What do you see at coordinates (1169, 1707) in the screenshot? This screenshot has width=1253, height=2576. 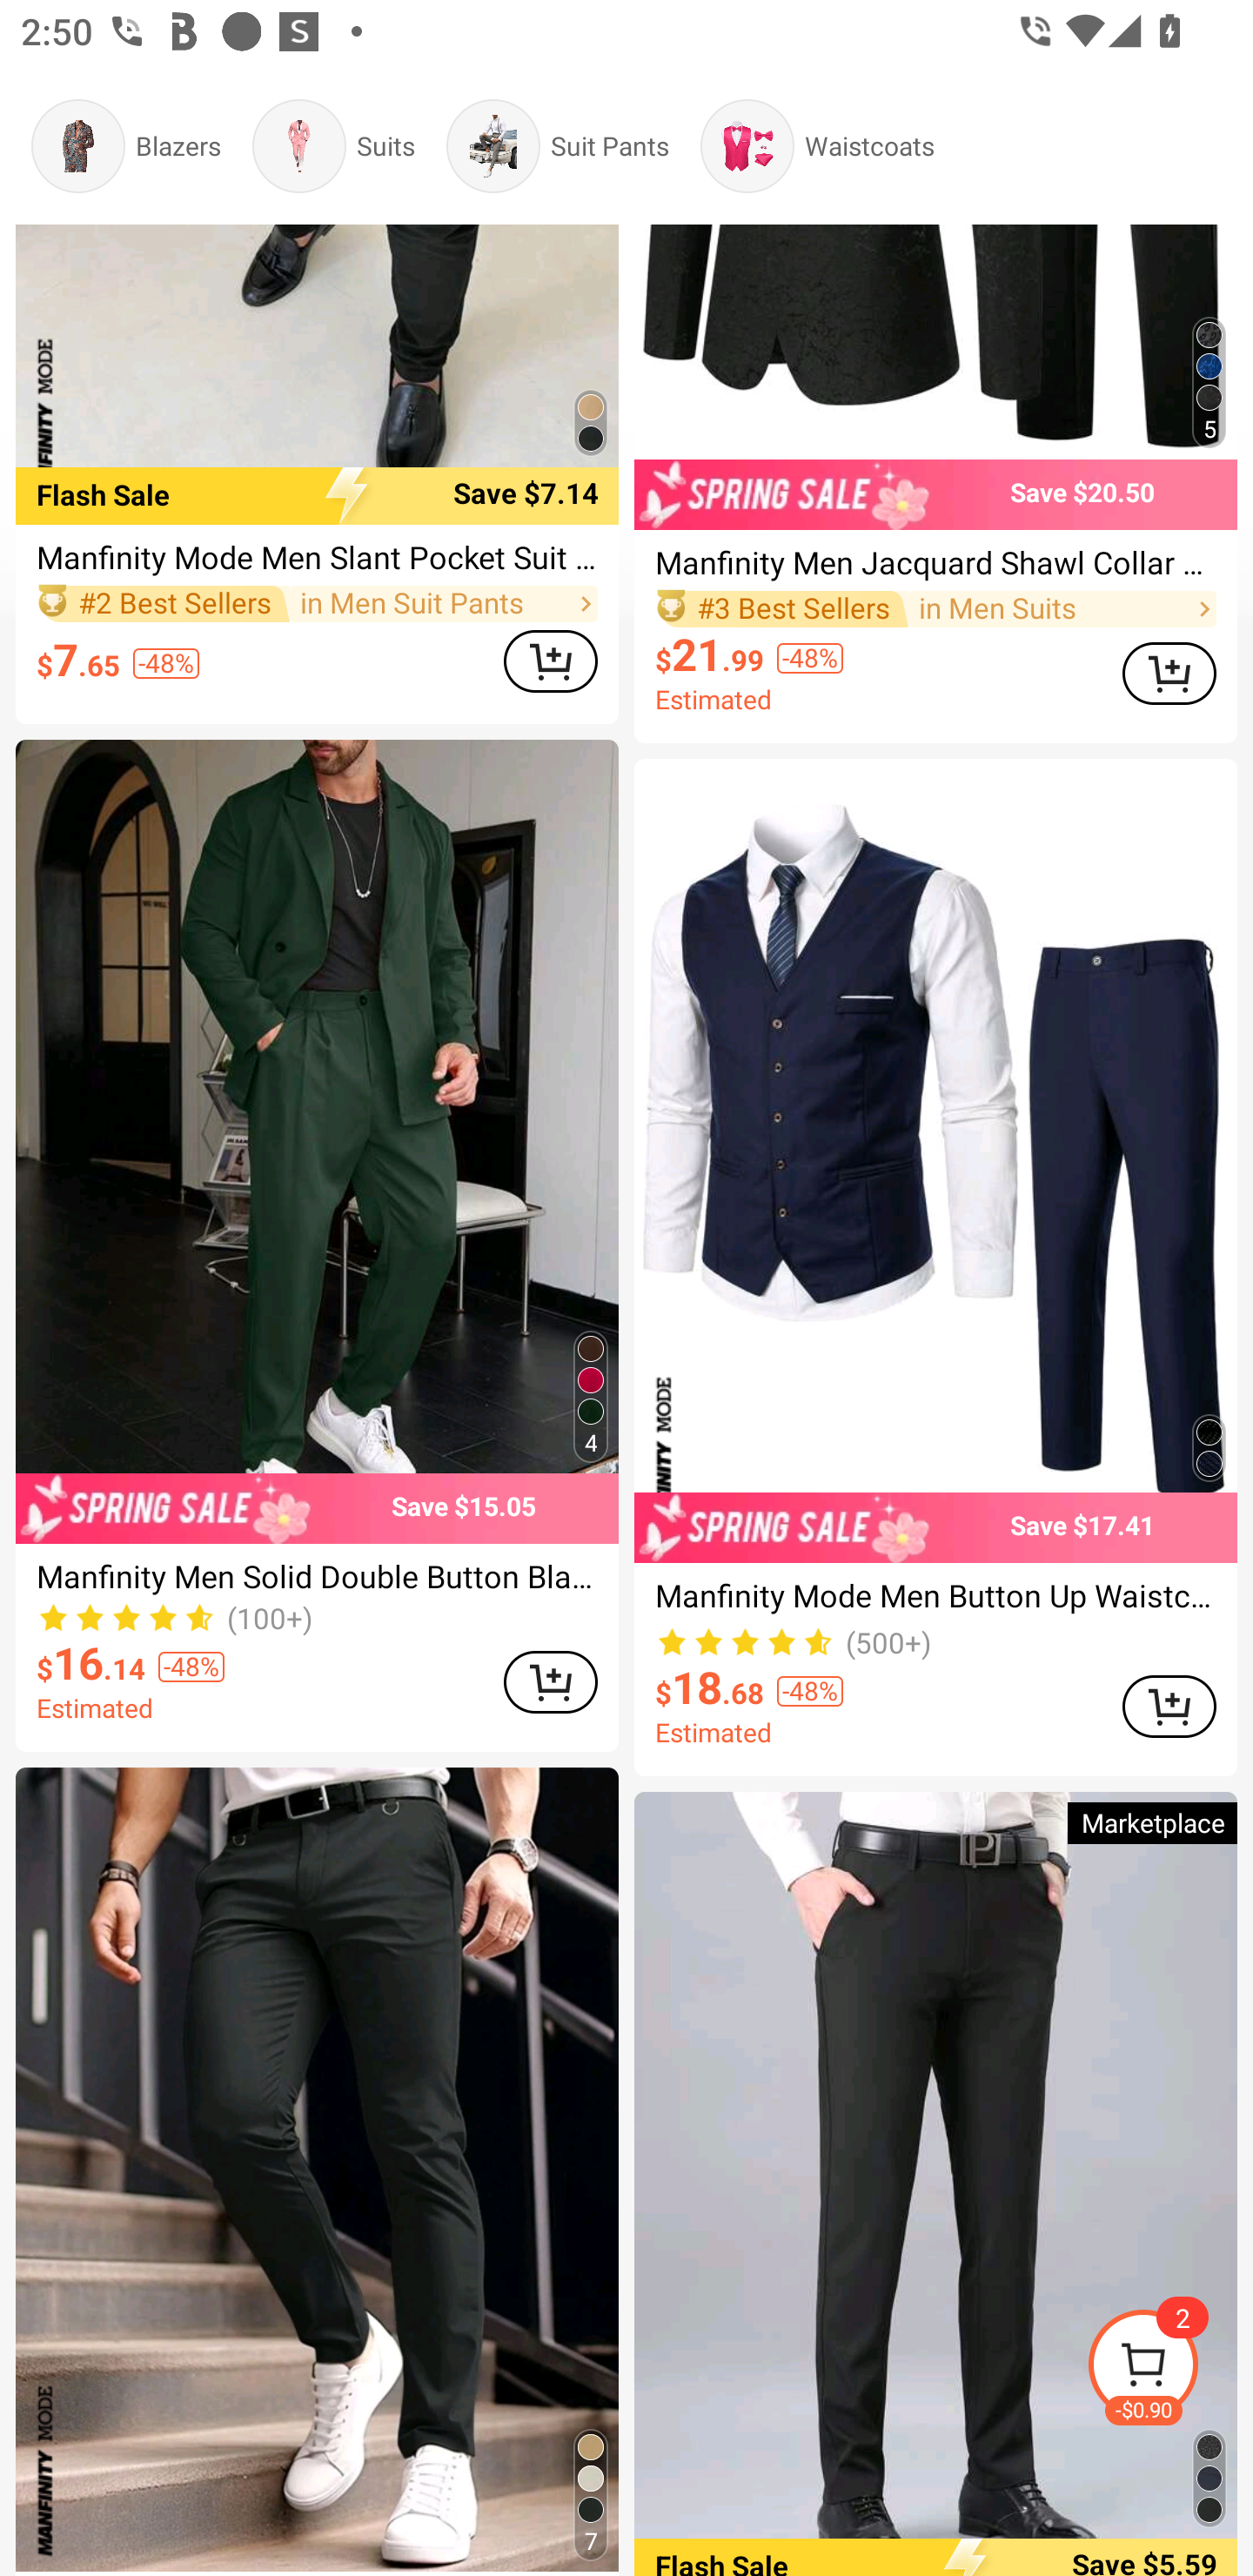 I see `ADD TO CART` at bounding box center [1169, 1707].